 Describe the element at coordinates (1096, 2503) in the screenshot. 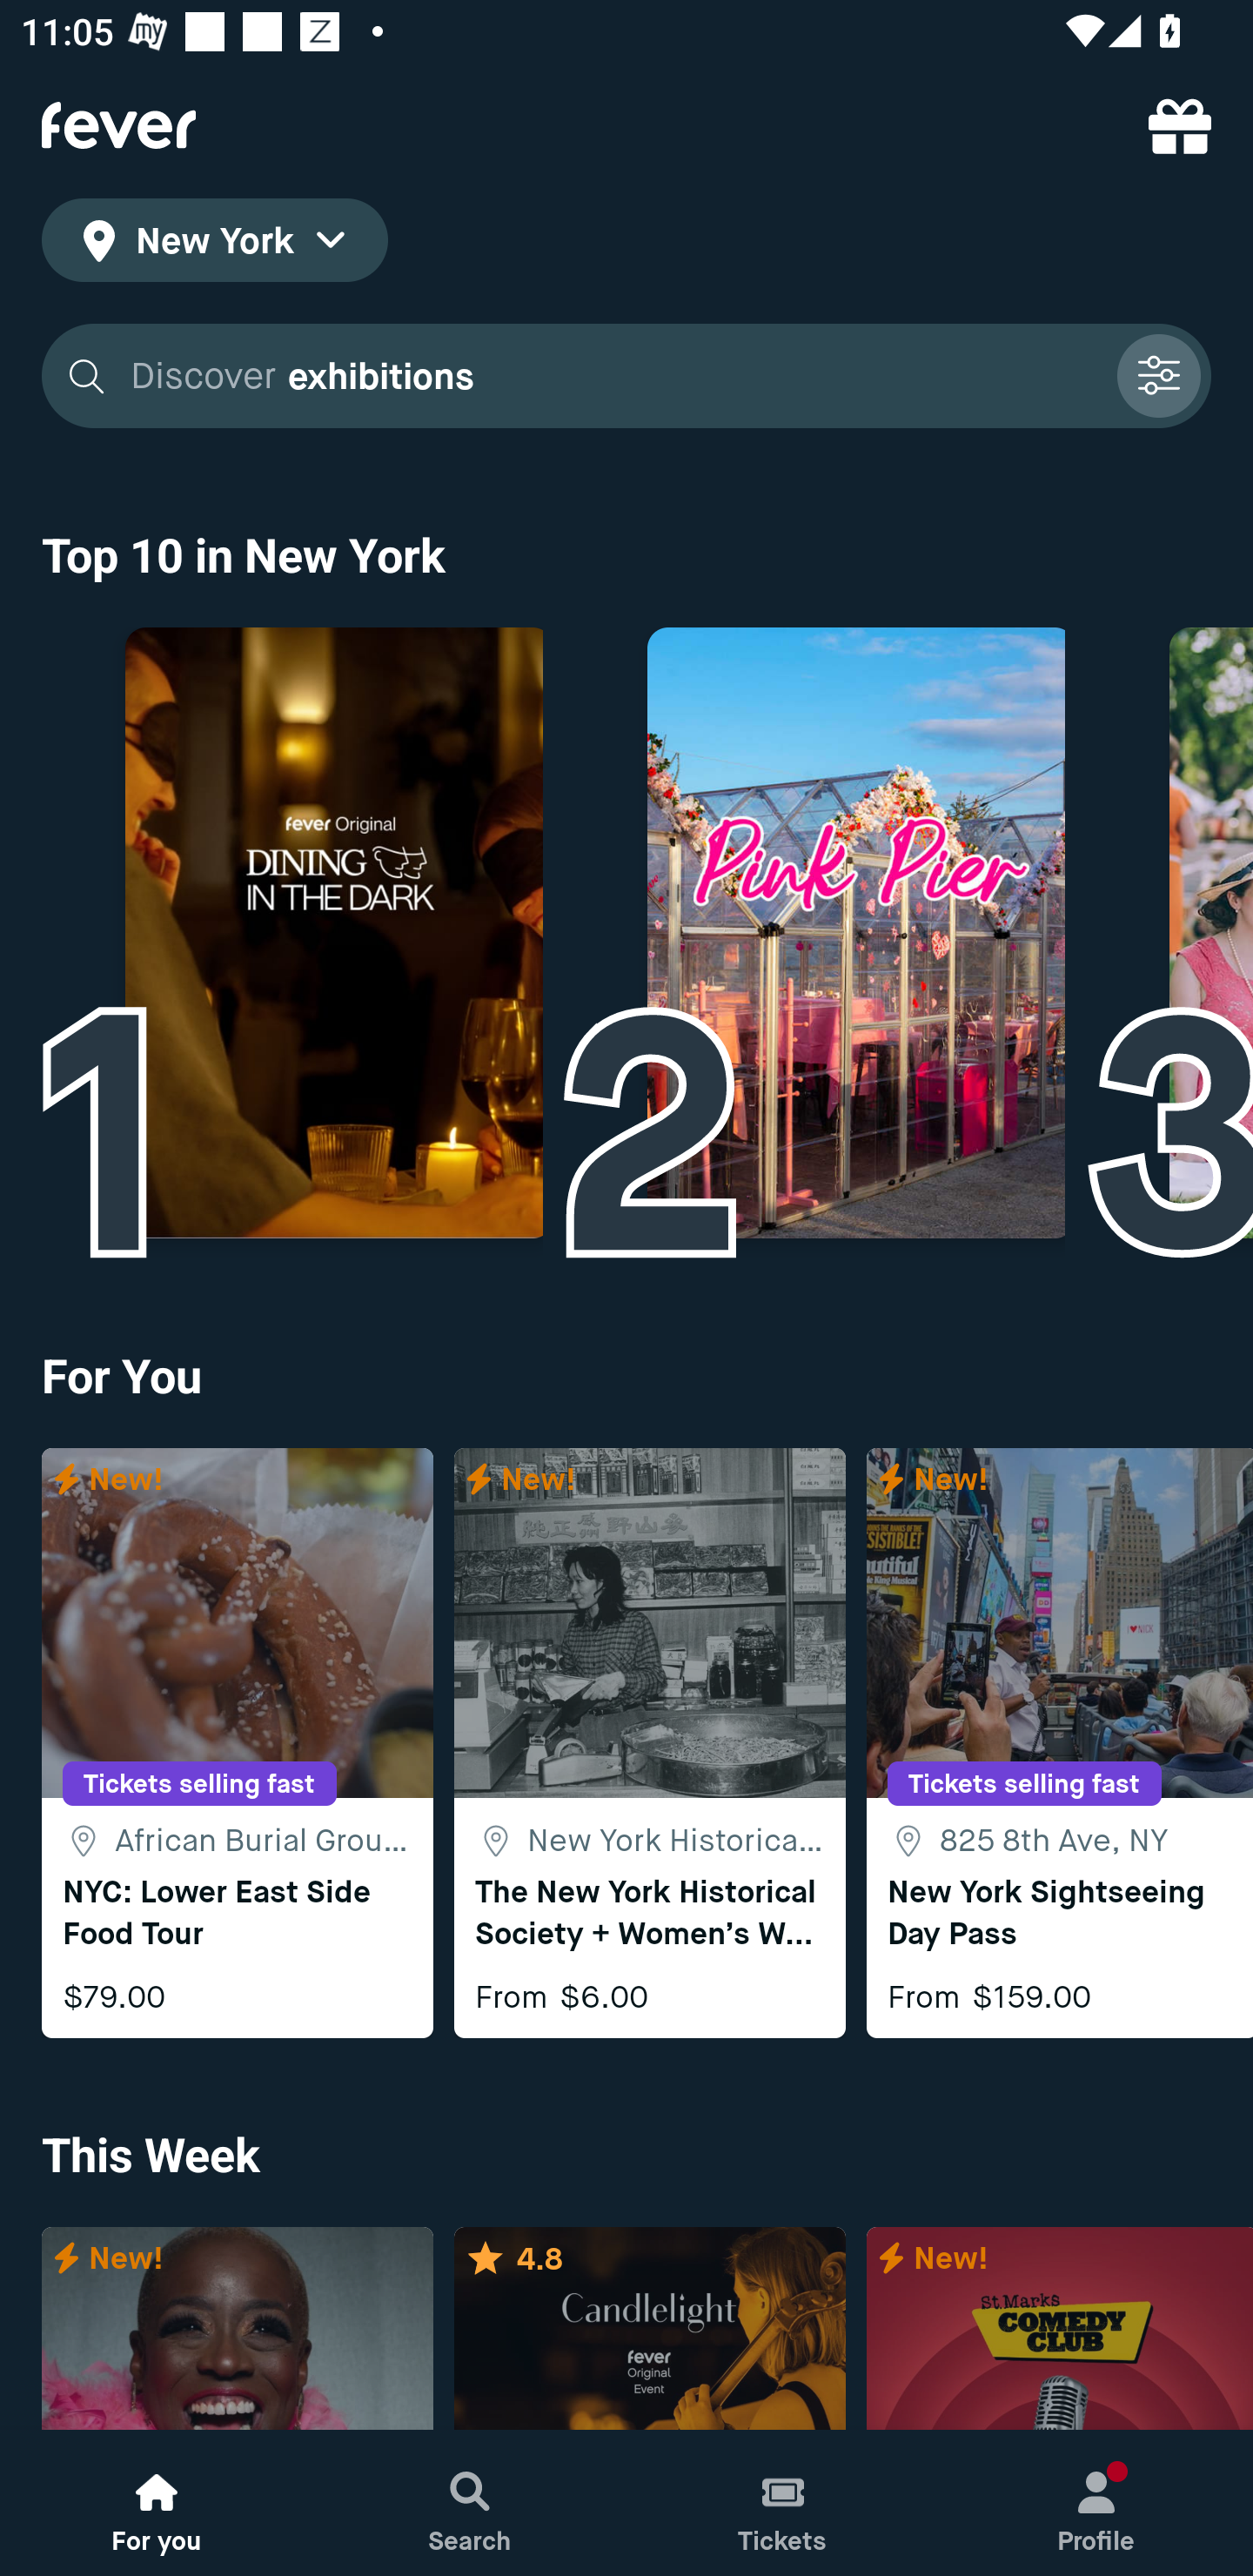

I see `Profile, New notification Profile` at that location.